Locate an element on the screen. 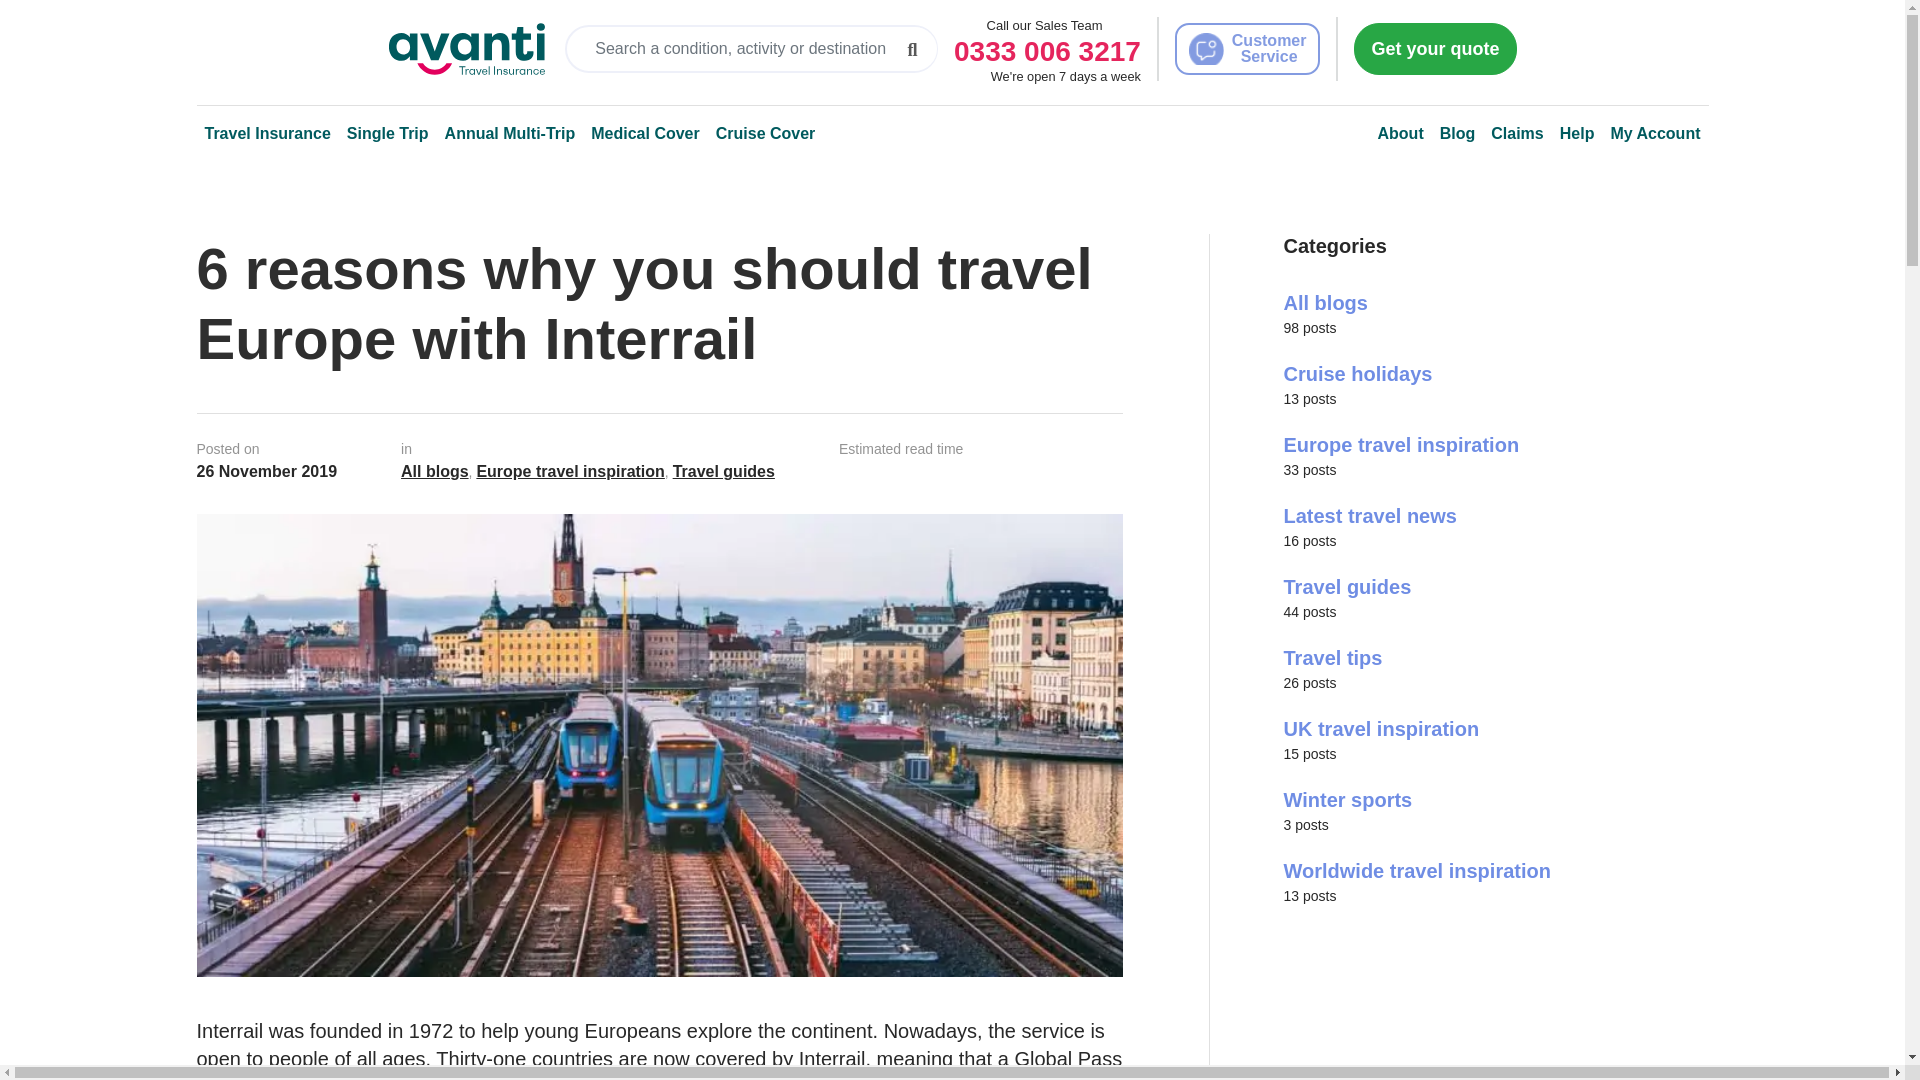 Image resolution: width=1920 pixels, height=1080 pixels. Customer Service is located at coordinates (1248, 48).